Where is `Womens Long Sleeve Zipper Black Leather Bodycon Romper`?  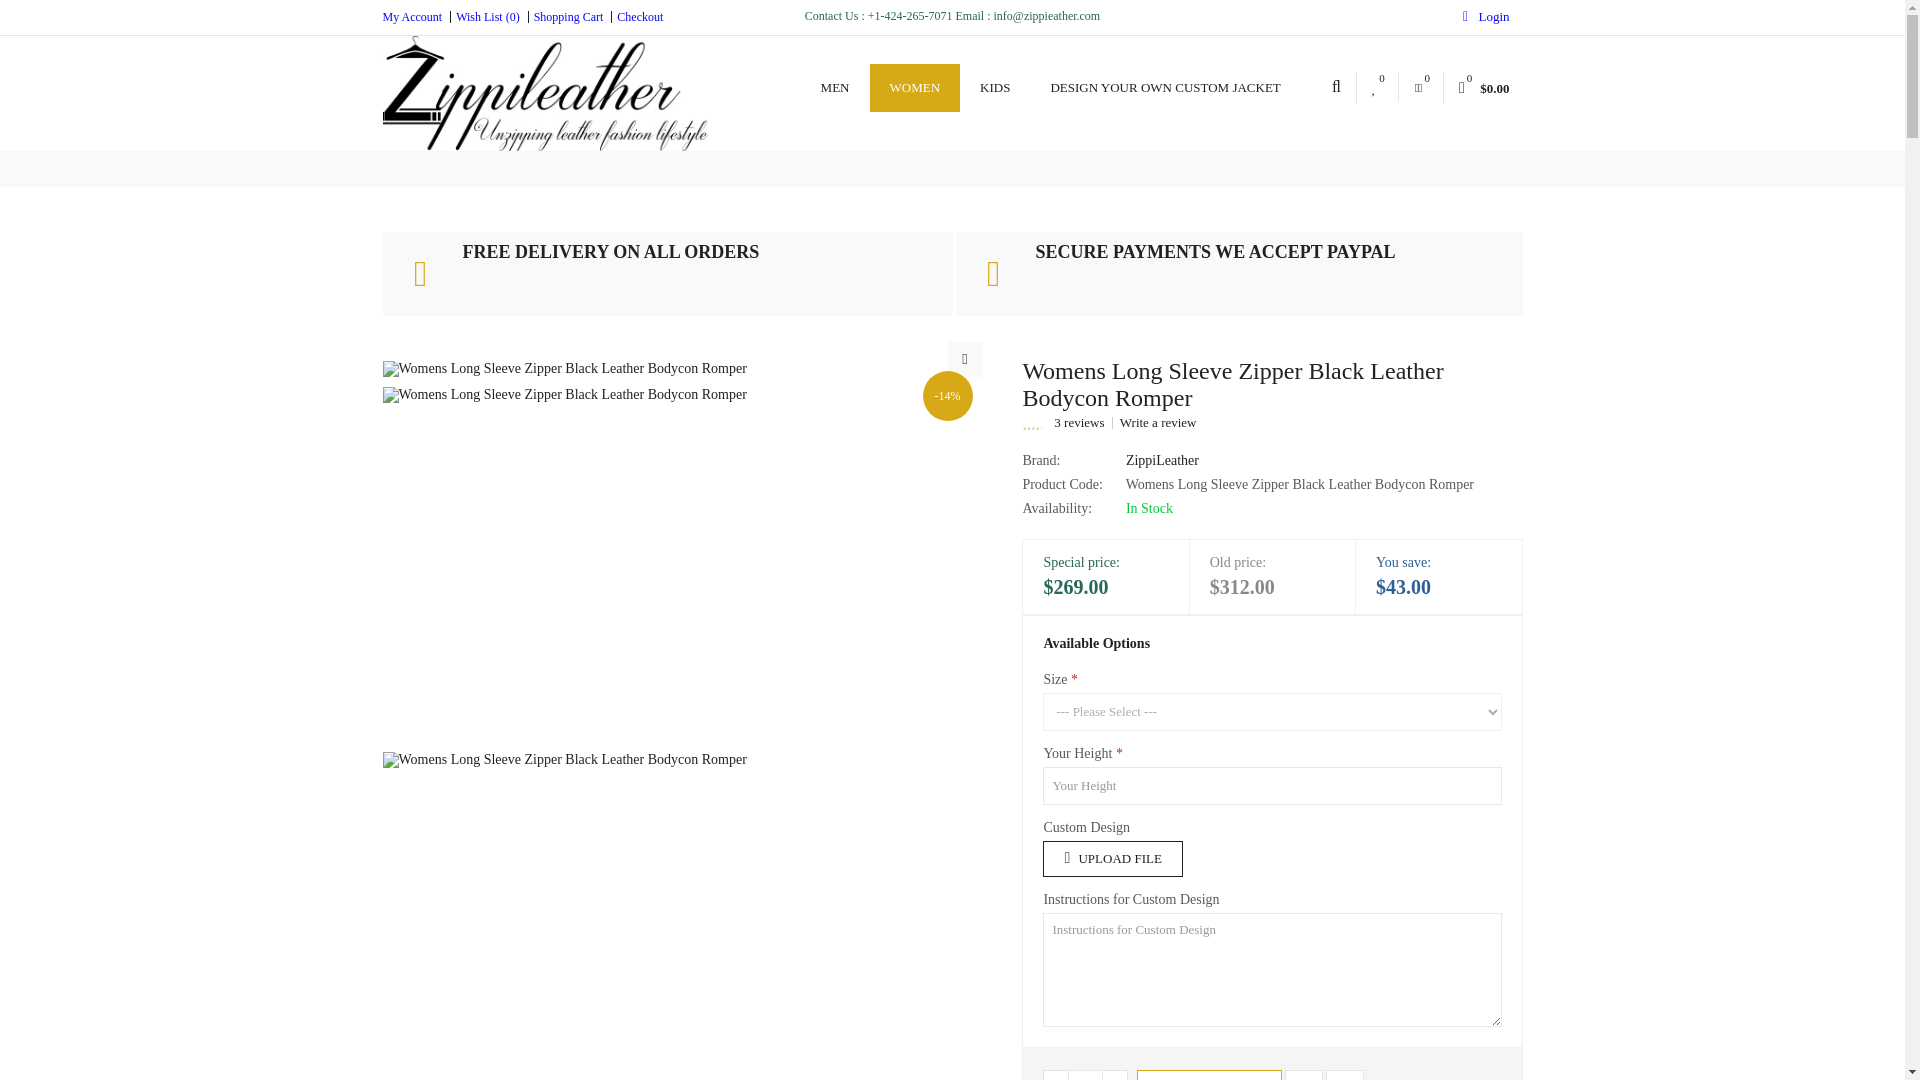
Womens Long Sleeve Zipper Black Leather Bodycon Romper is located at coordinates (564, 568).